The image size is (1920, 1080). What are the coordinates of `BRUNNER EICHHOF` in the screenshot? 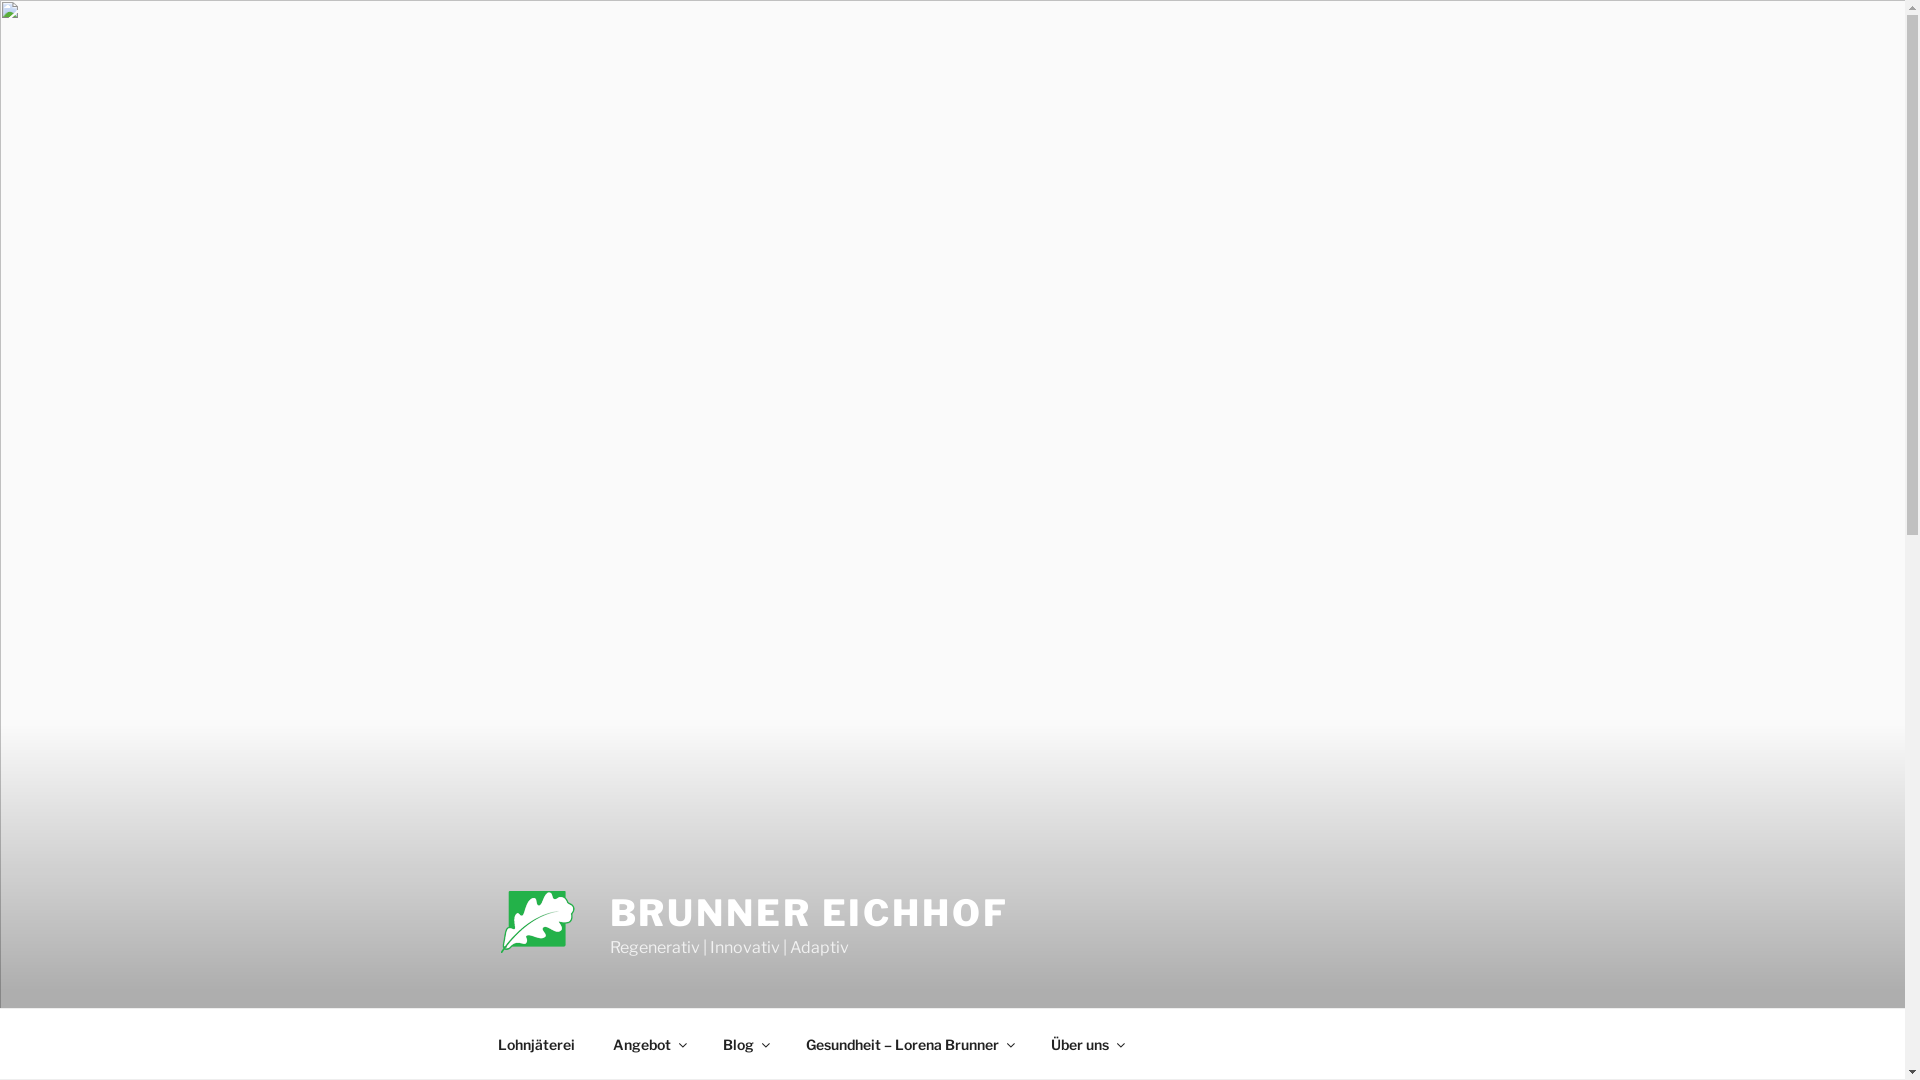 It's located at (810, 913).